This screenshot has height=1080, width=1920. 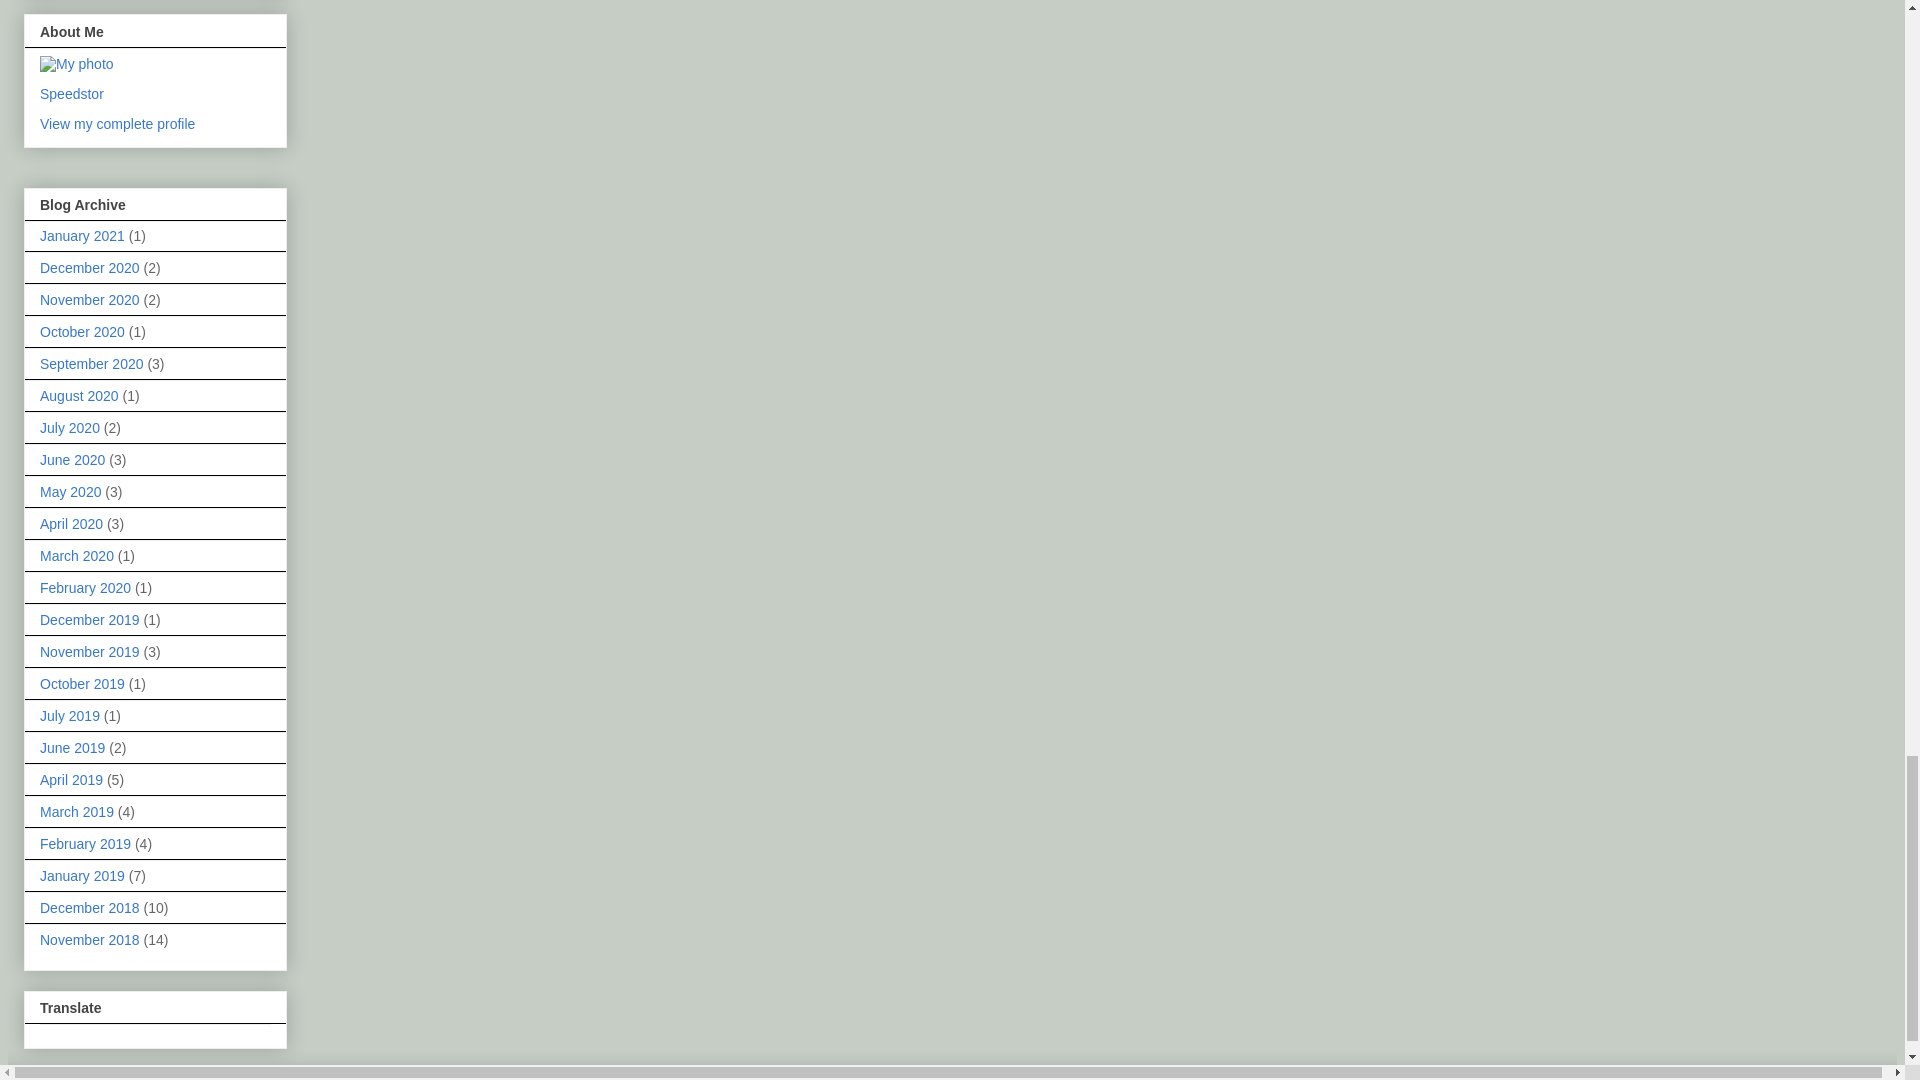 I want to click on January 2021, so click(x=82, y=236).